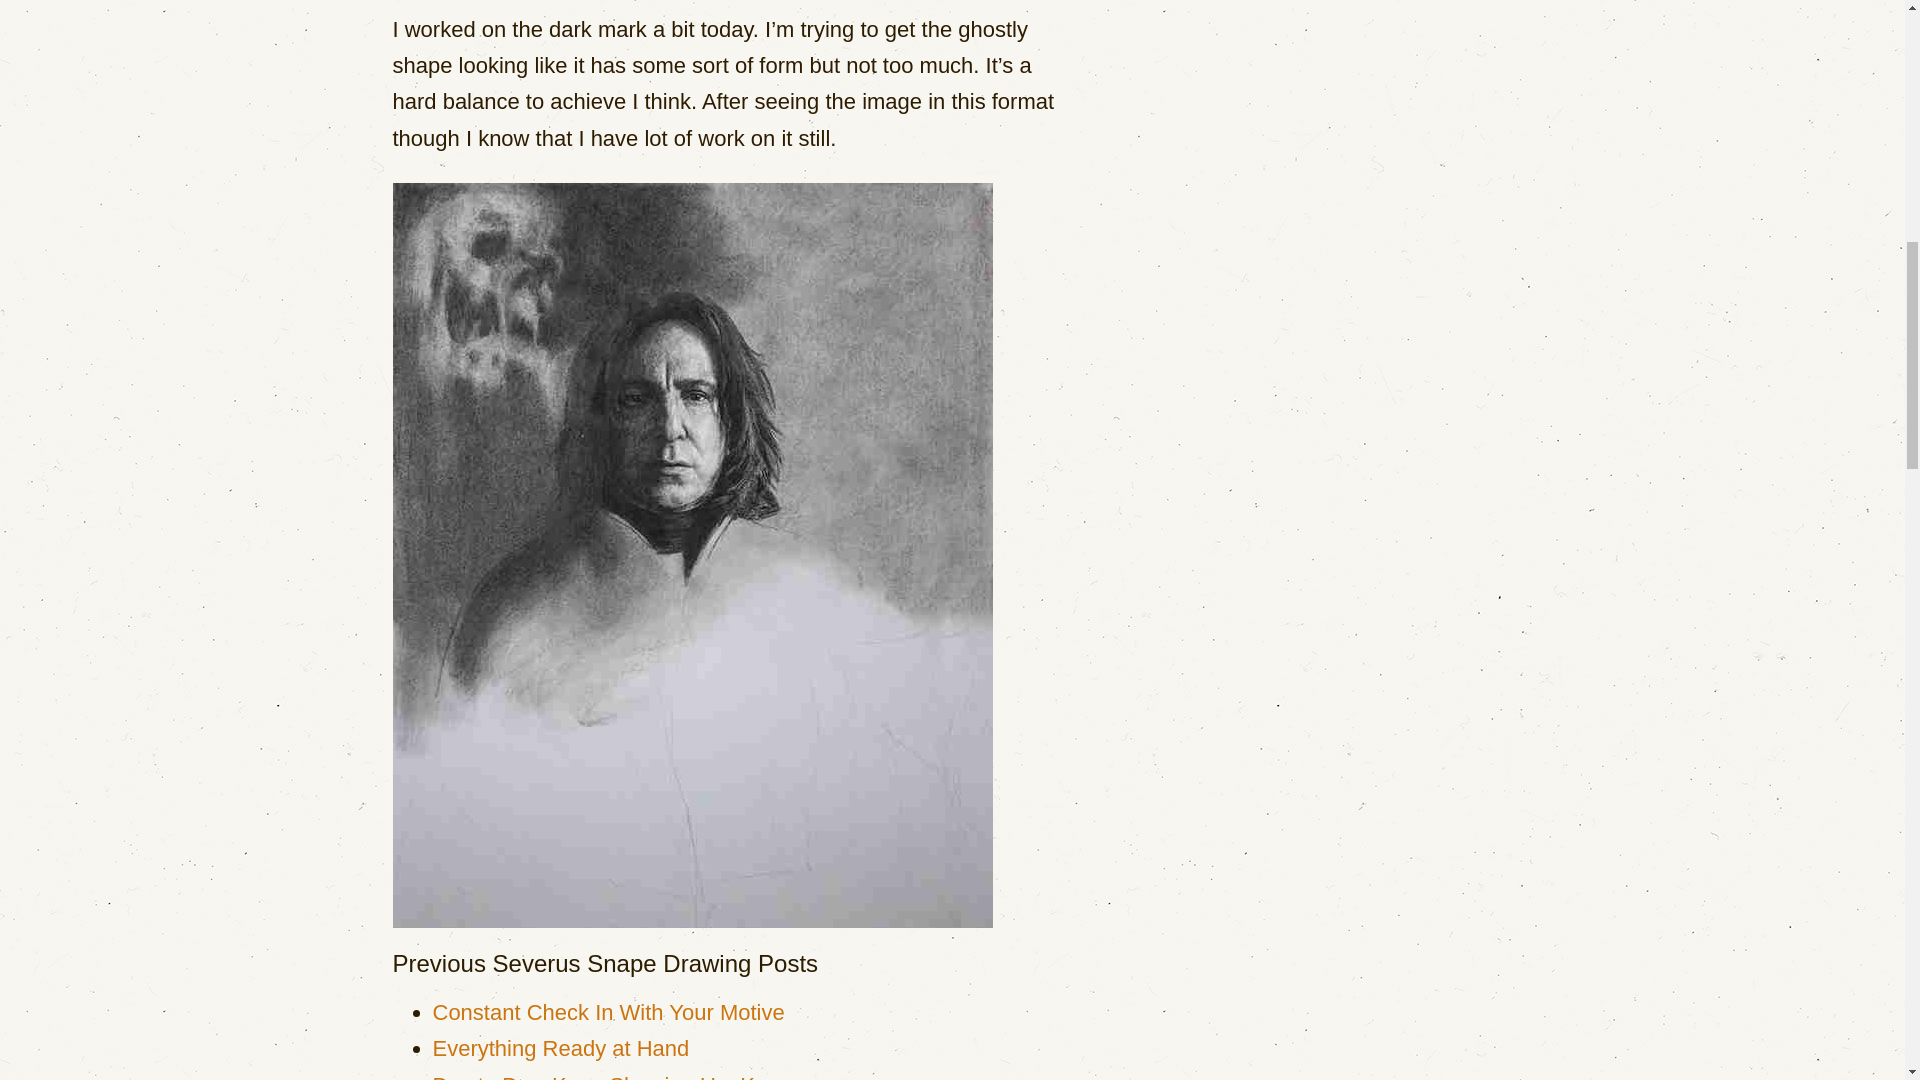  Describe the element at coordinates (608, 1012) in the screenshot. I see `Constant Check In With Your Motive` at that location.